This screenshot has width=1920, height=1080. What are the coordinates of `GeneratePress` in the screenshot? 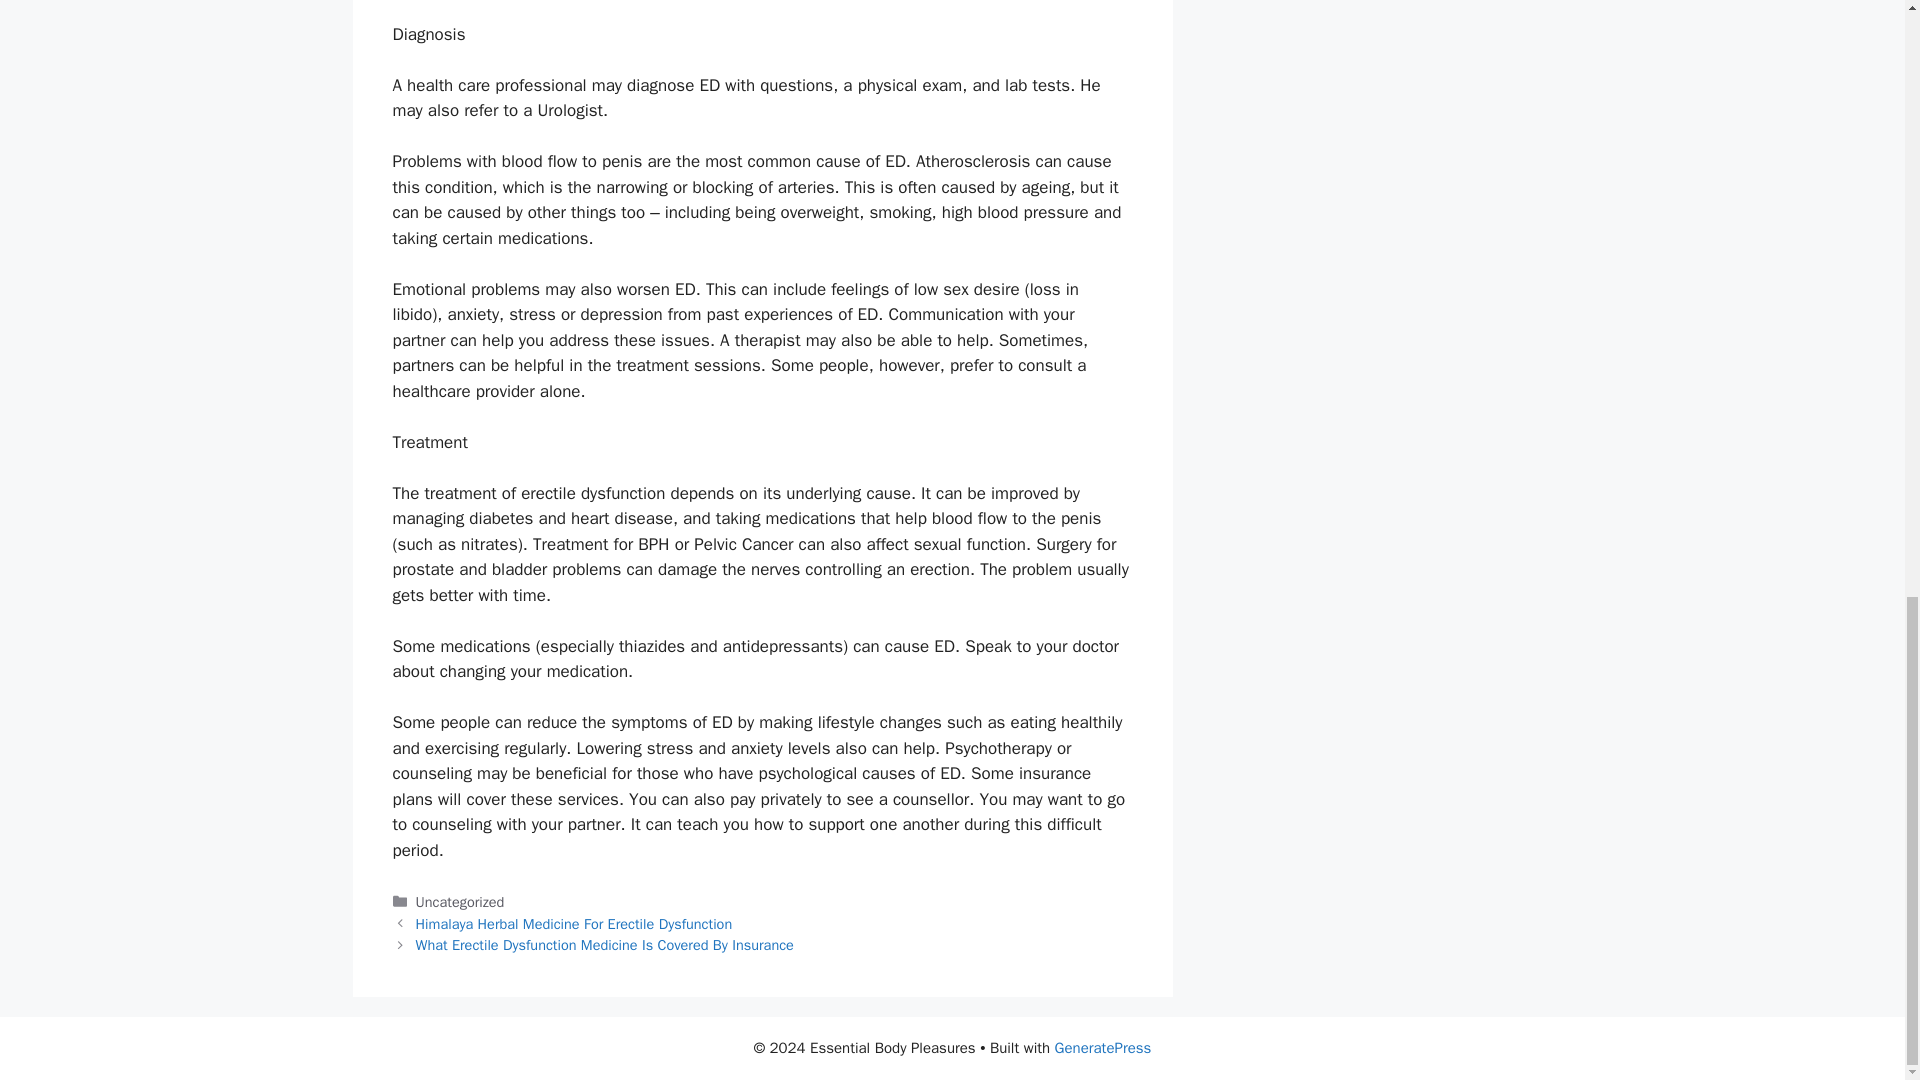 It's located at (1103, 1048).